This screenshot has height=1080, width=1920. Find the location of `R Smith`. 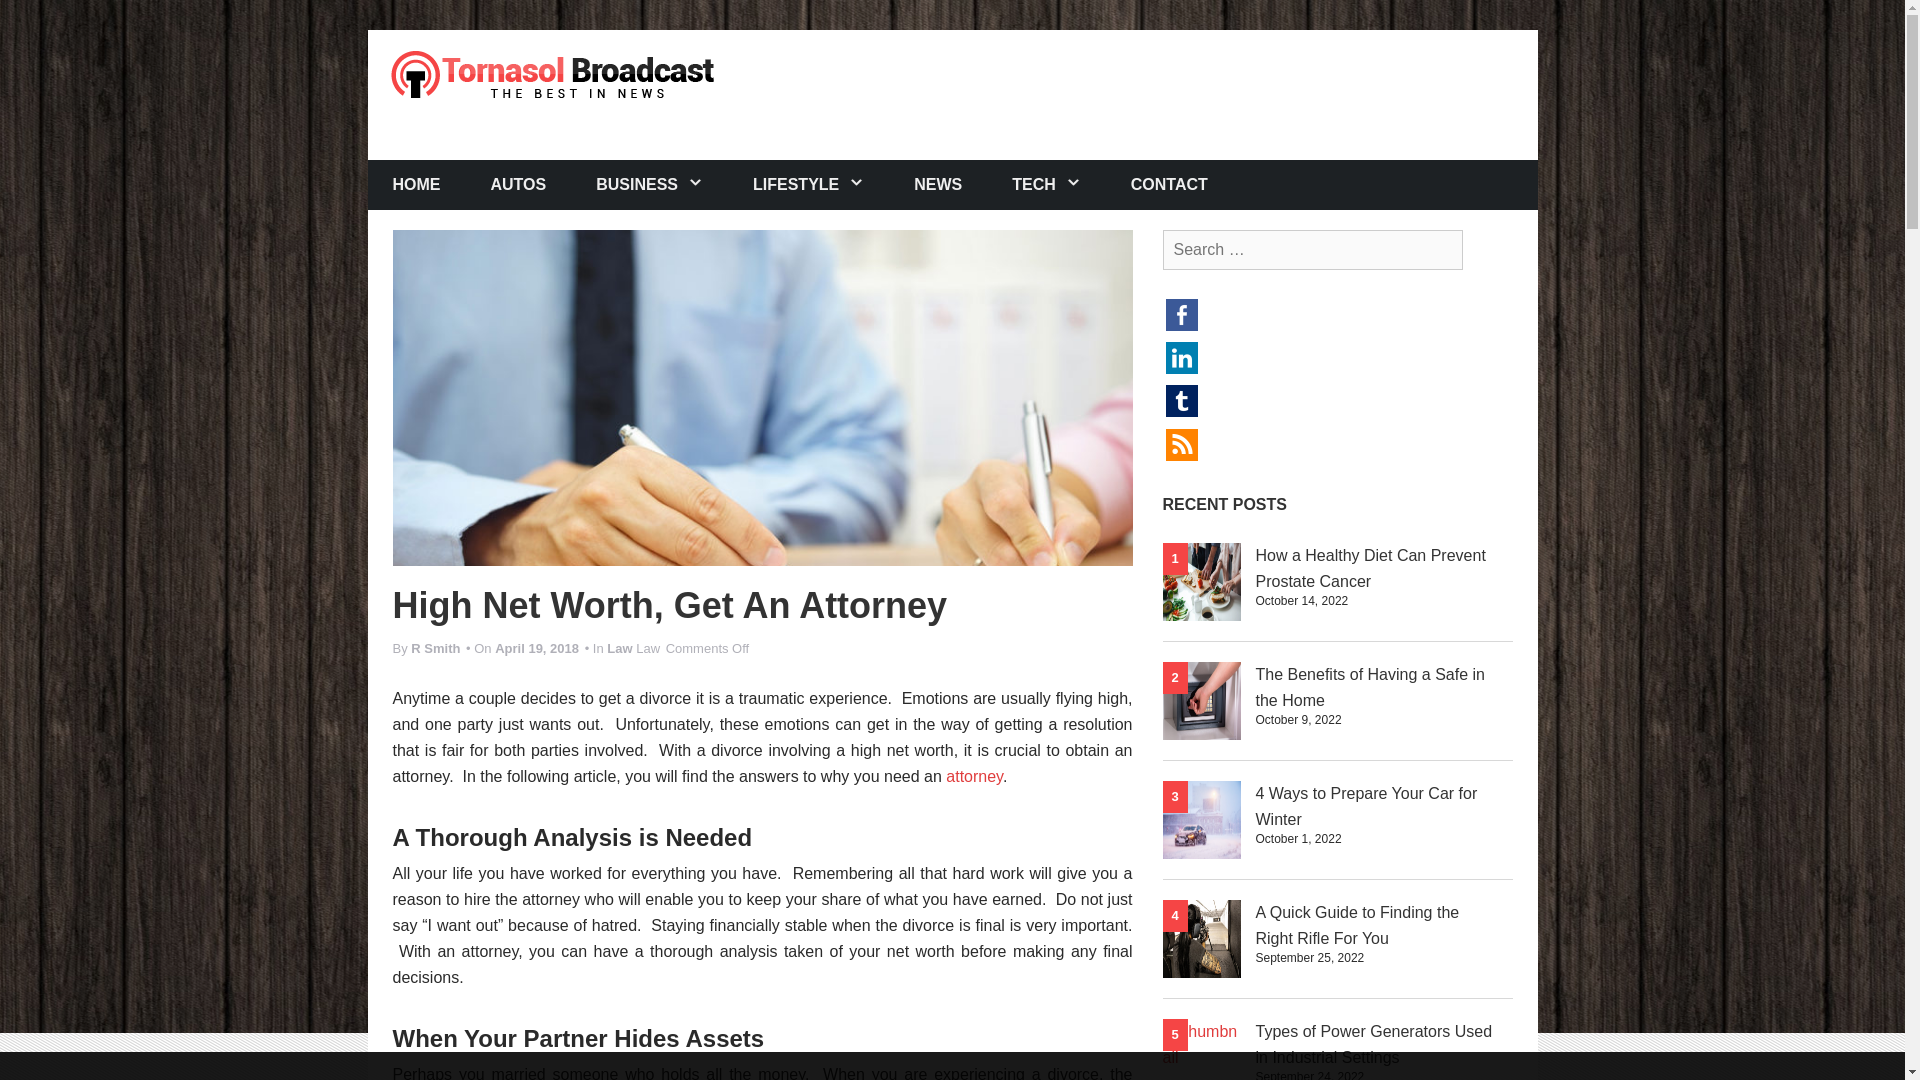

R Smith is located at coordinates (435, 648).